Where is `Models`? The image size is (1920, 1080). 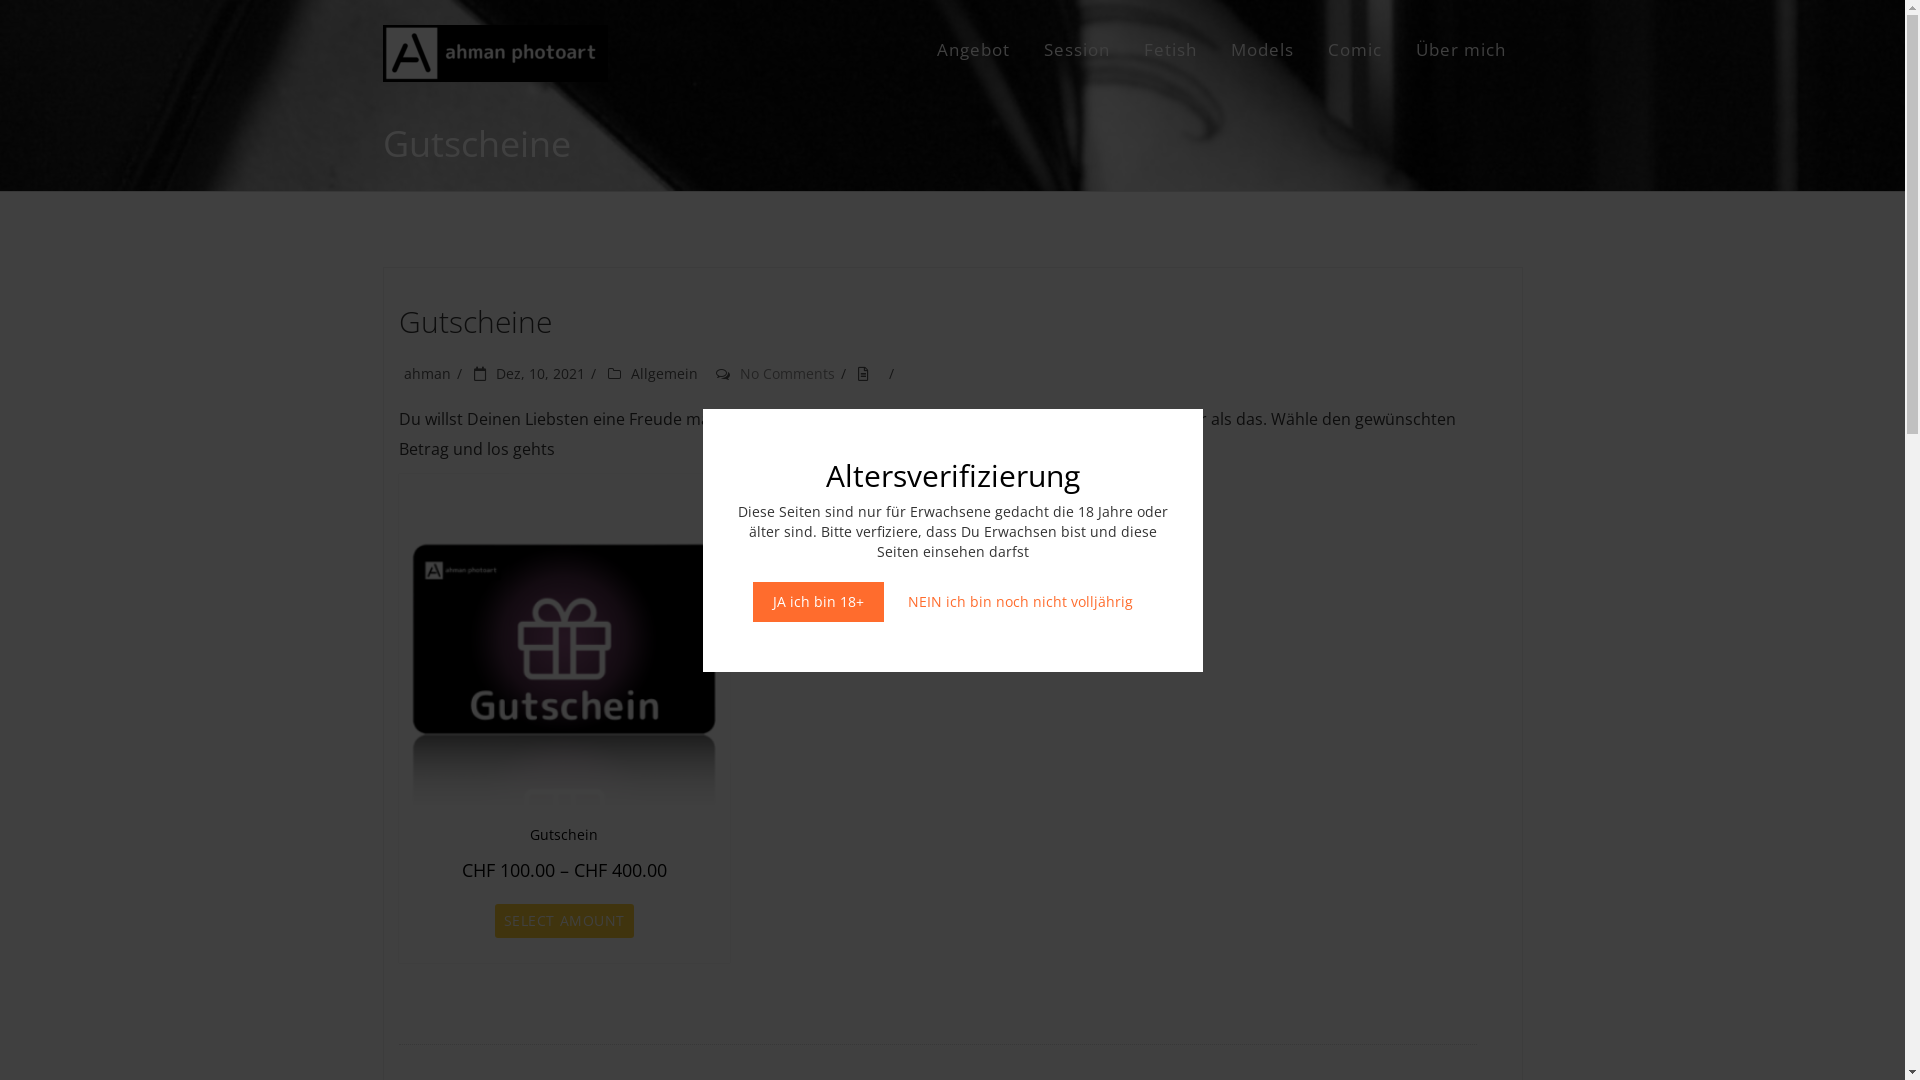
Models is located at coordinates (1262, 50).